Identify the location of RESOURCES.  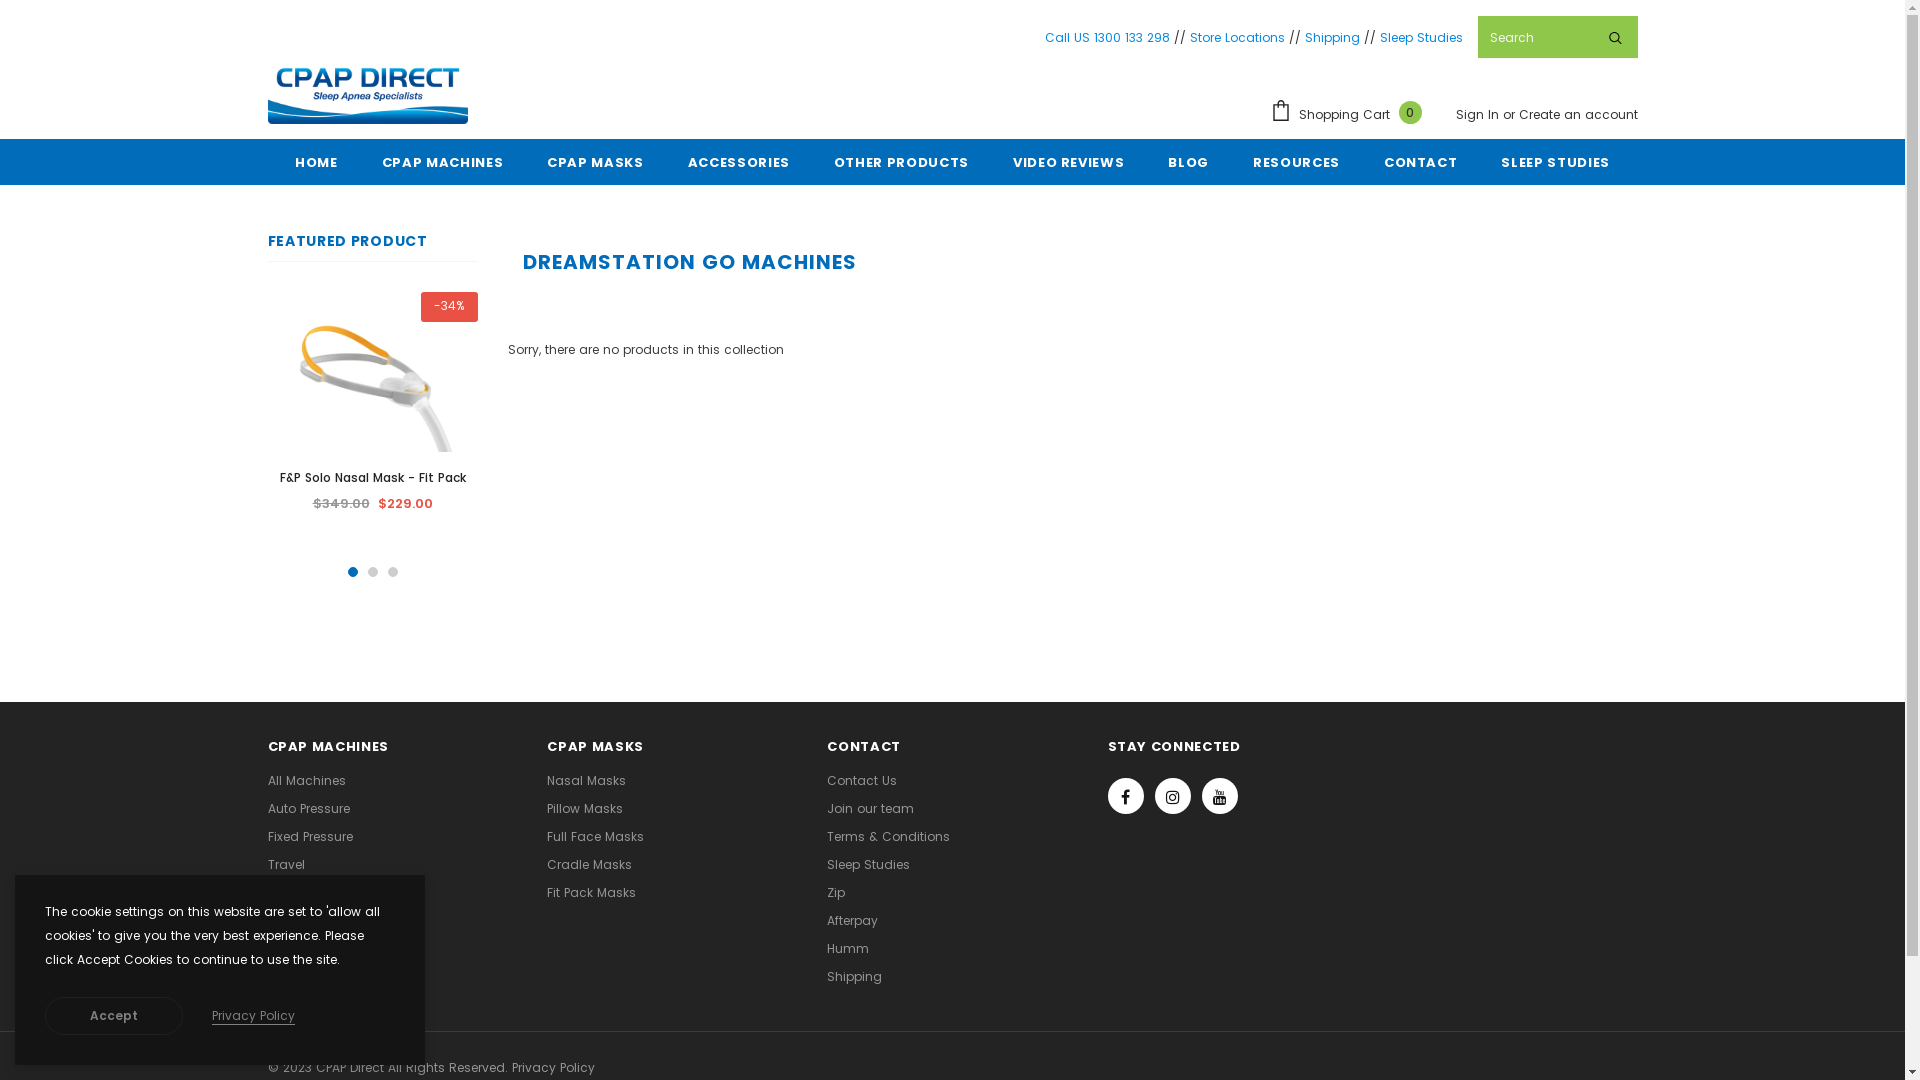
(1296, 162).